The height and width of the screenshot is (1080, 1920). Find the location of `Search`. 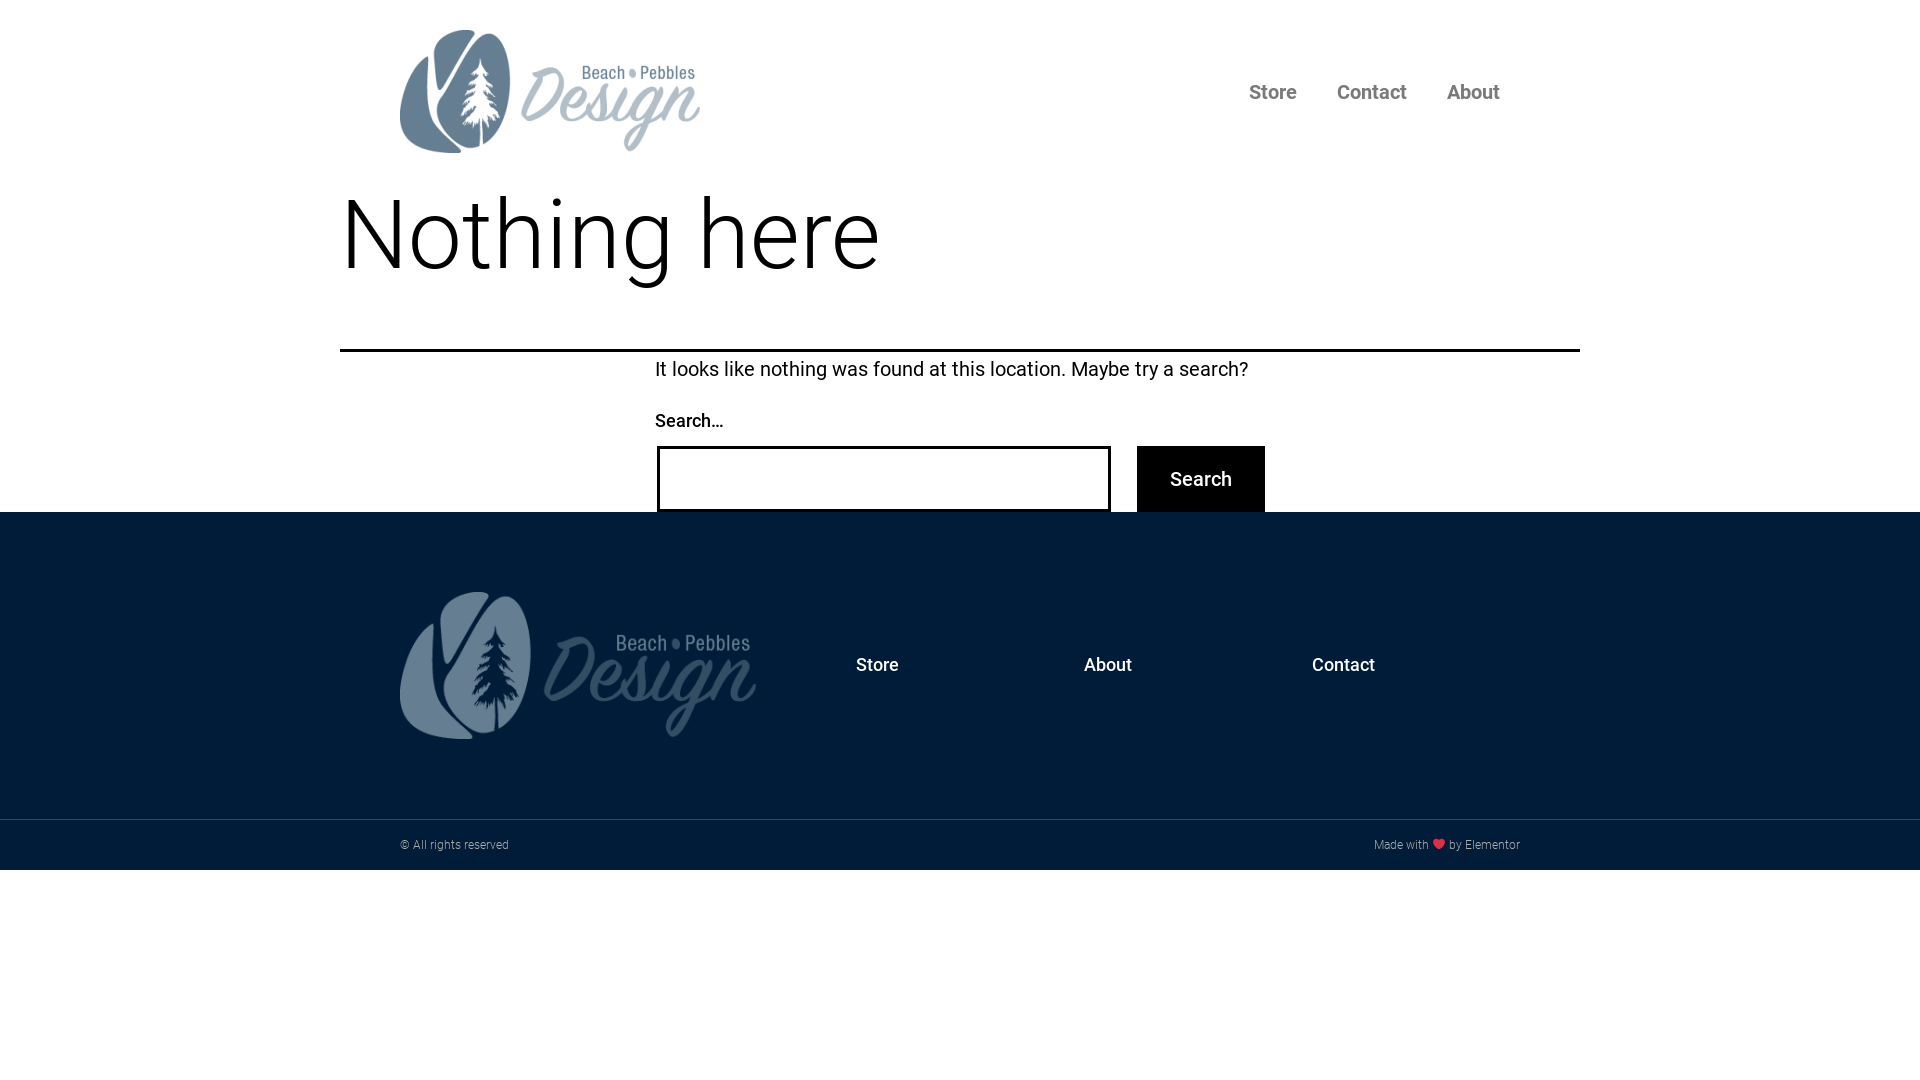

Search is located at coordinates (1201, 479).